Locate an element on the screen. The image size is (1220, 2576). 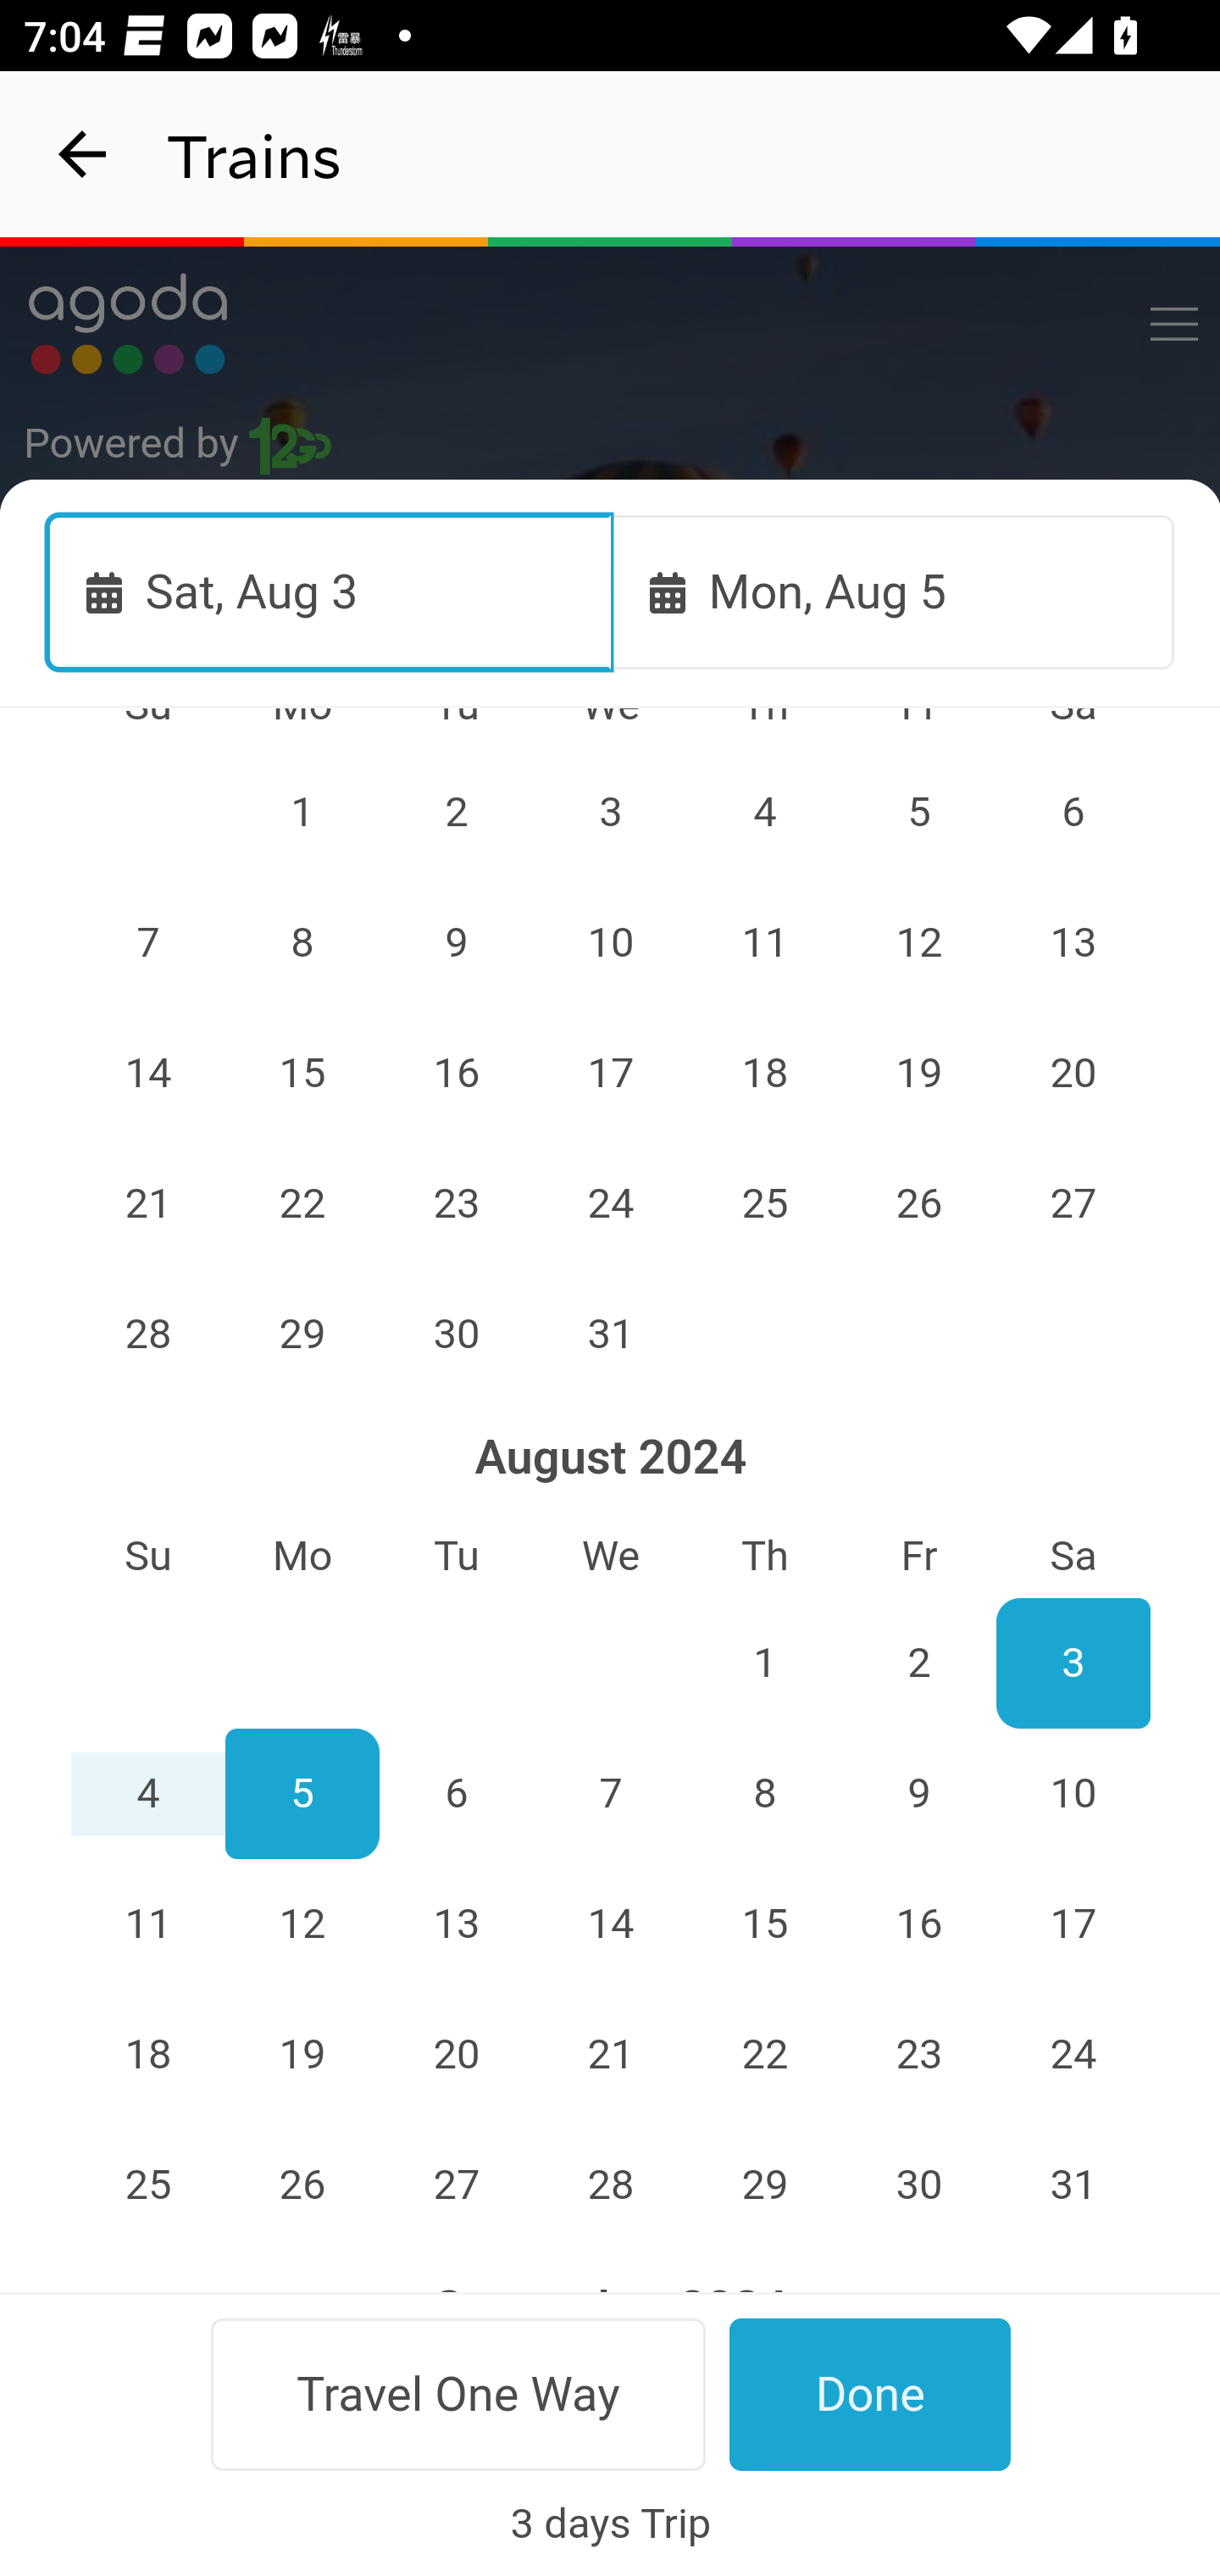
28 is located at coordinates (147, 1332).